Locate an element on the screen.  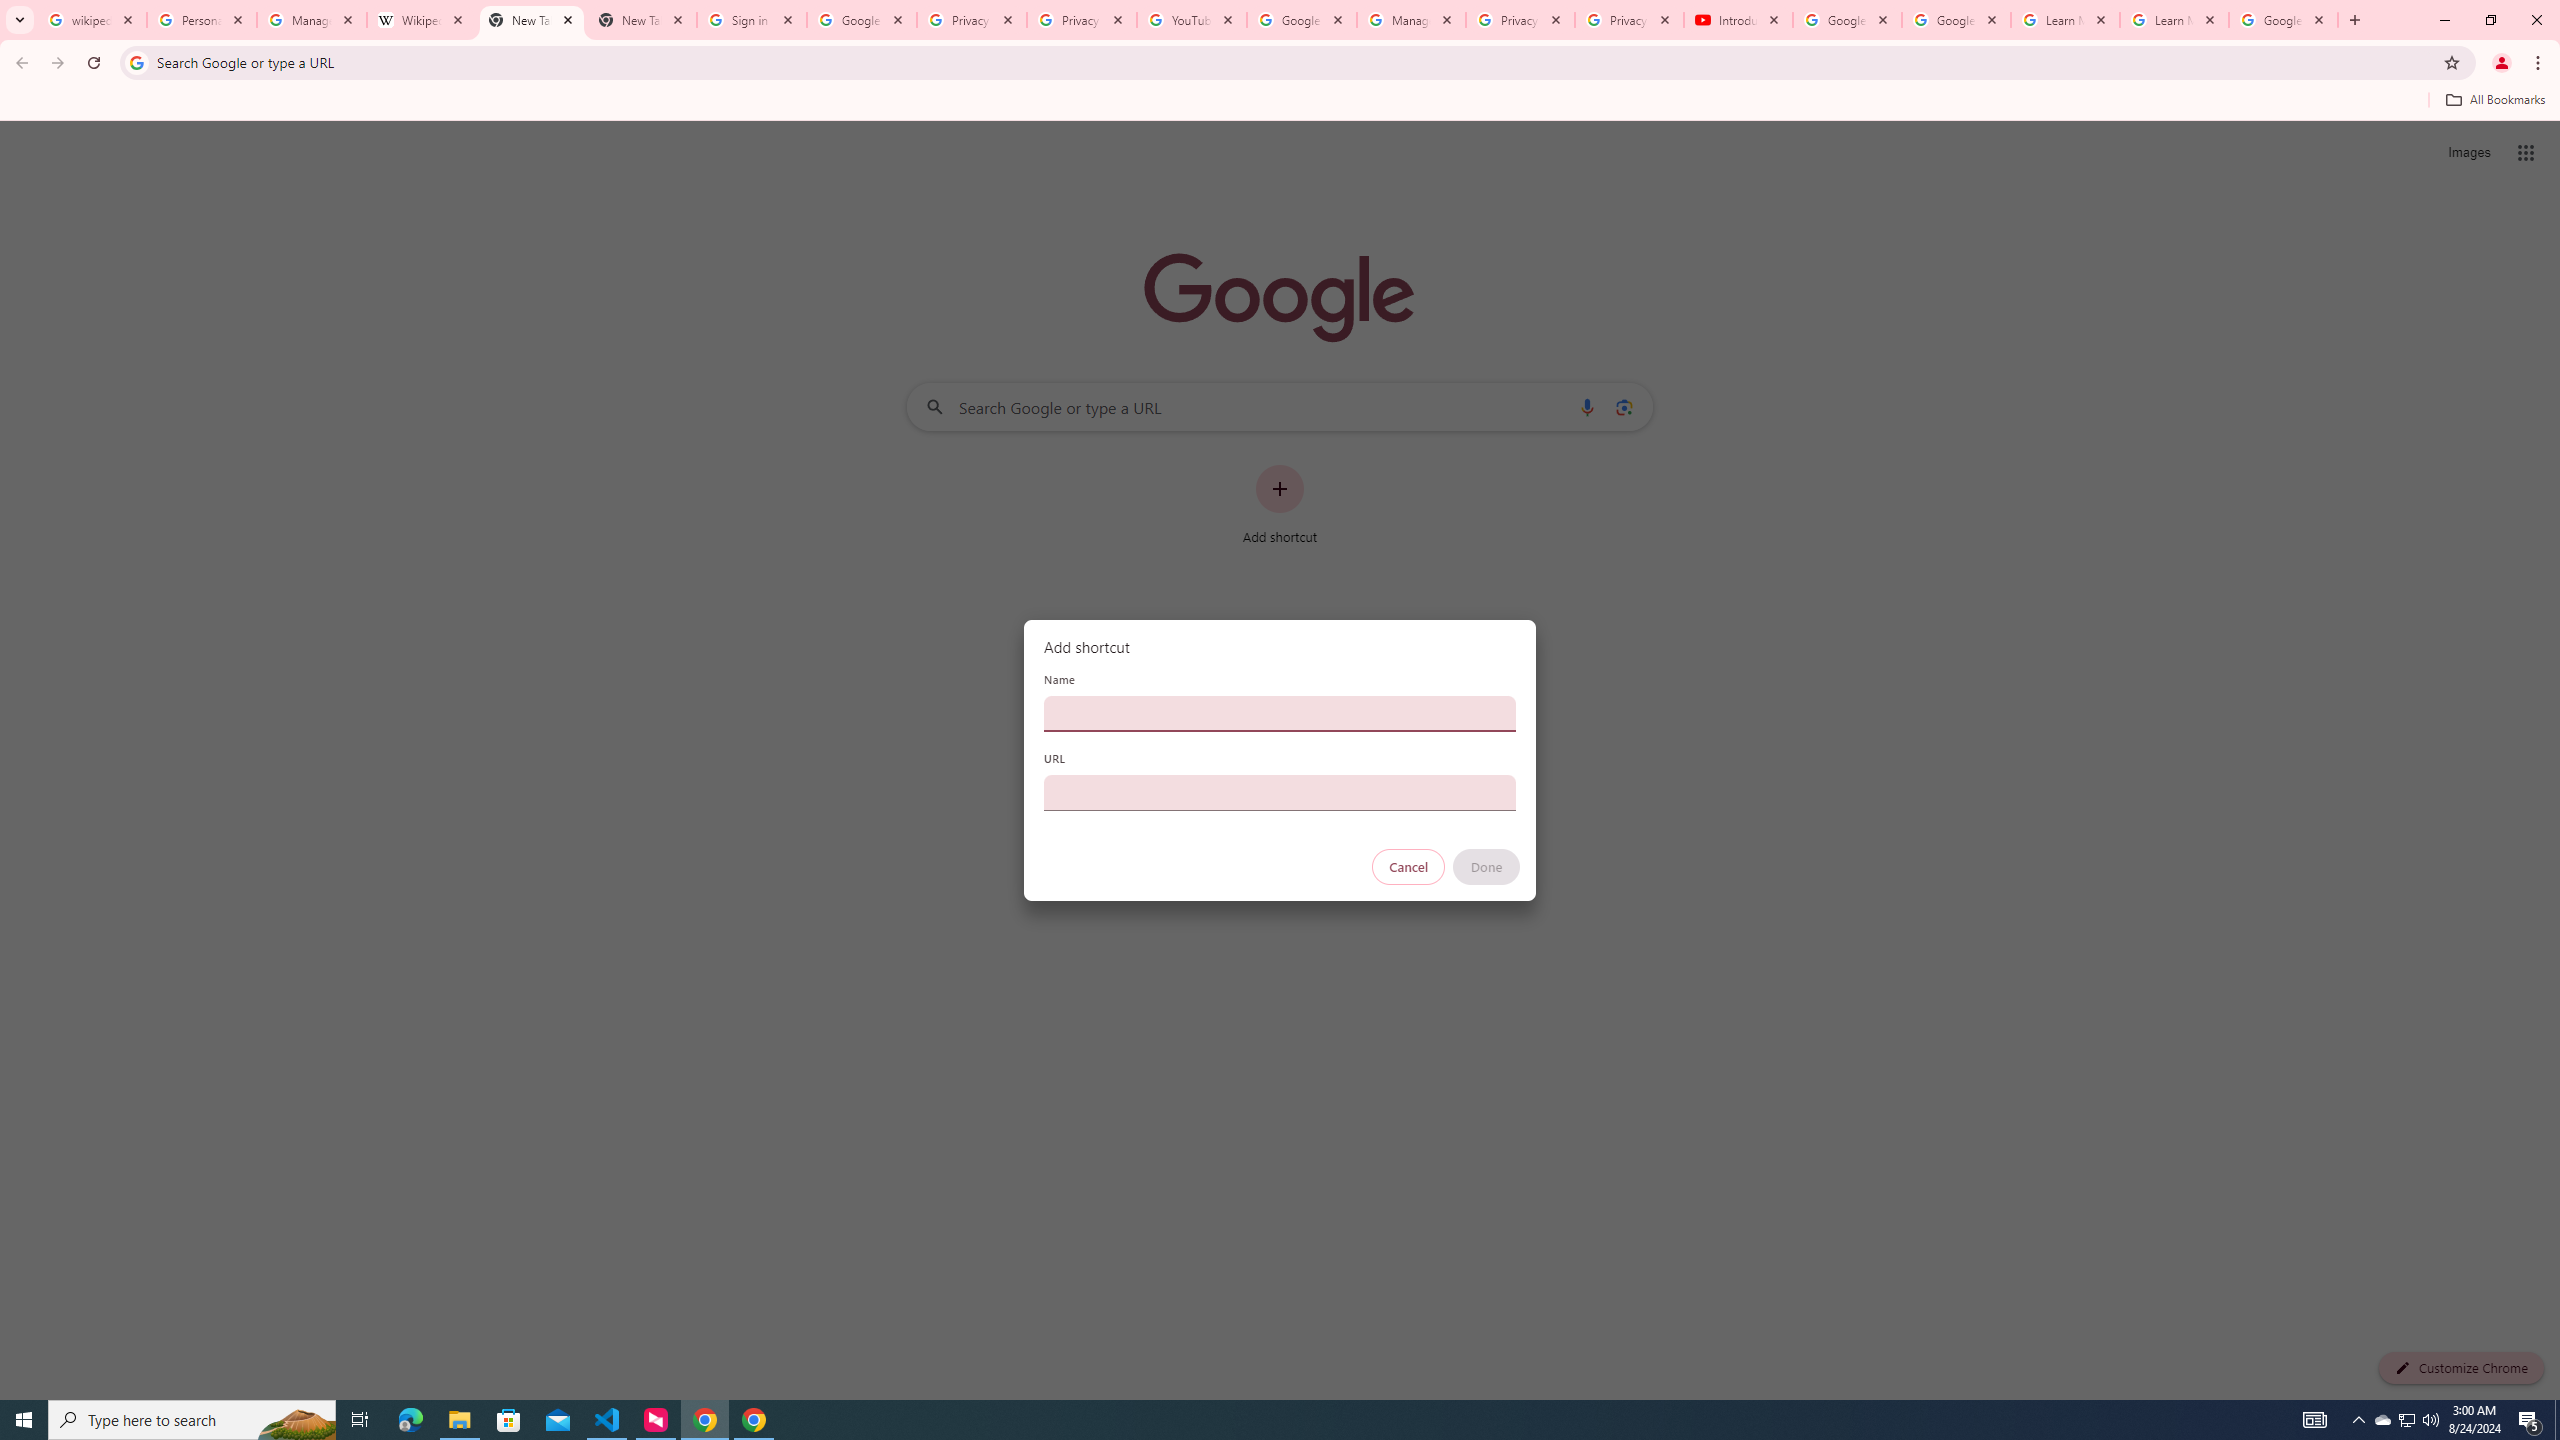
New Tab is located at coordinates (642, 20).